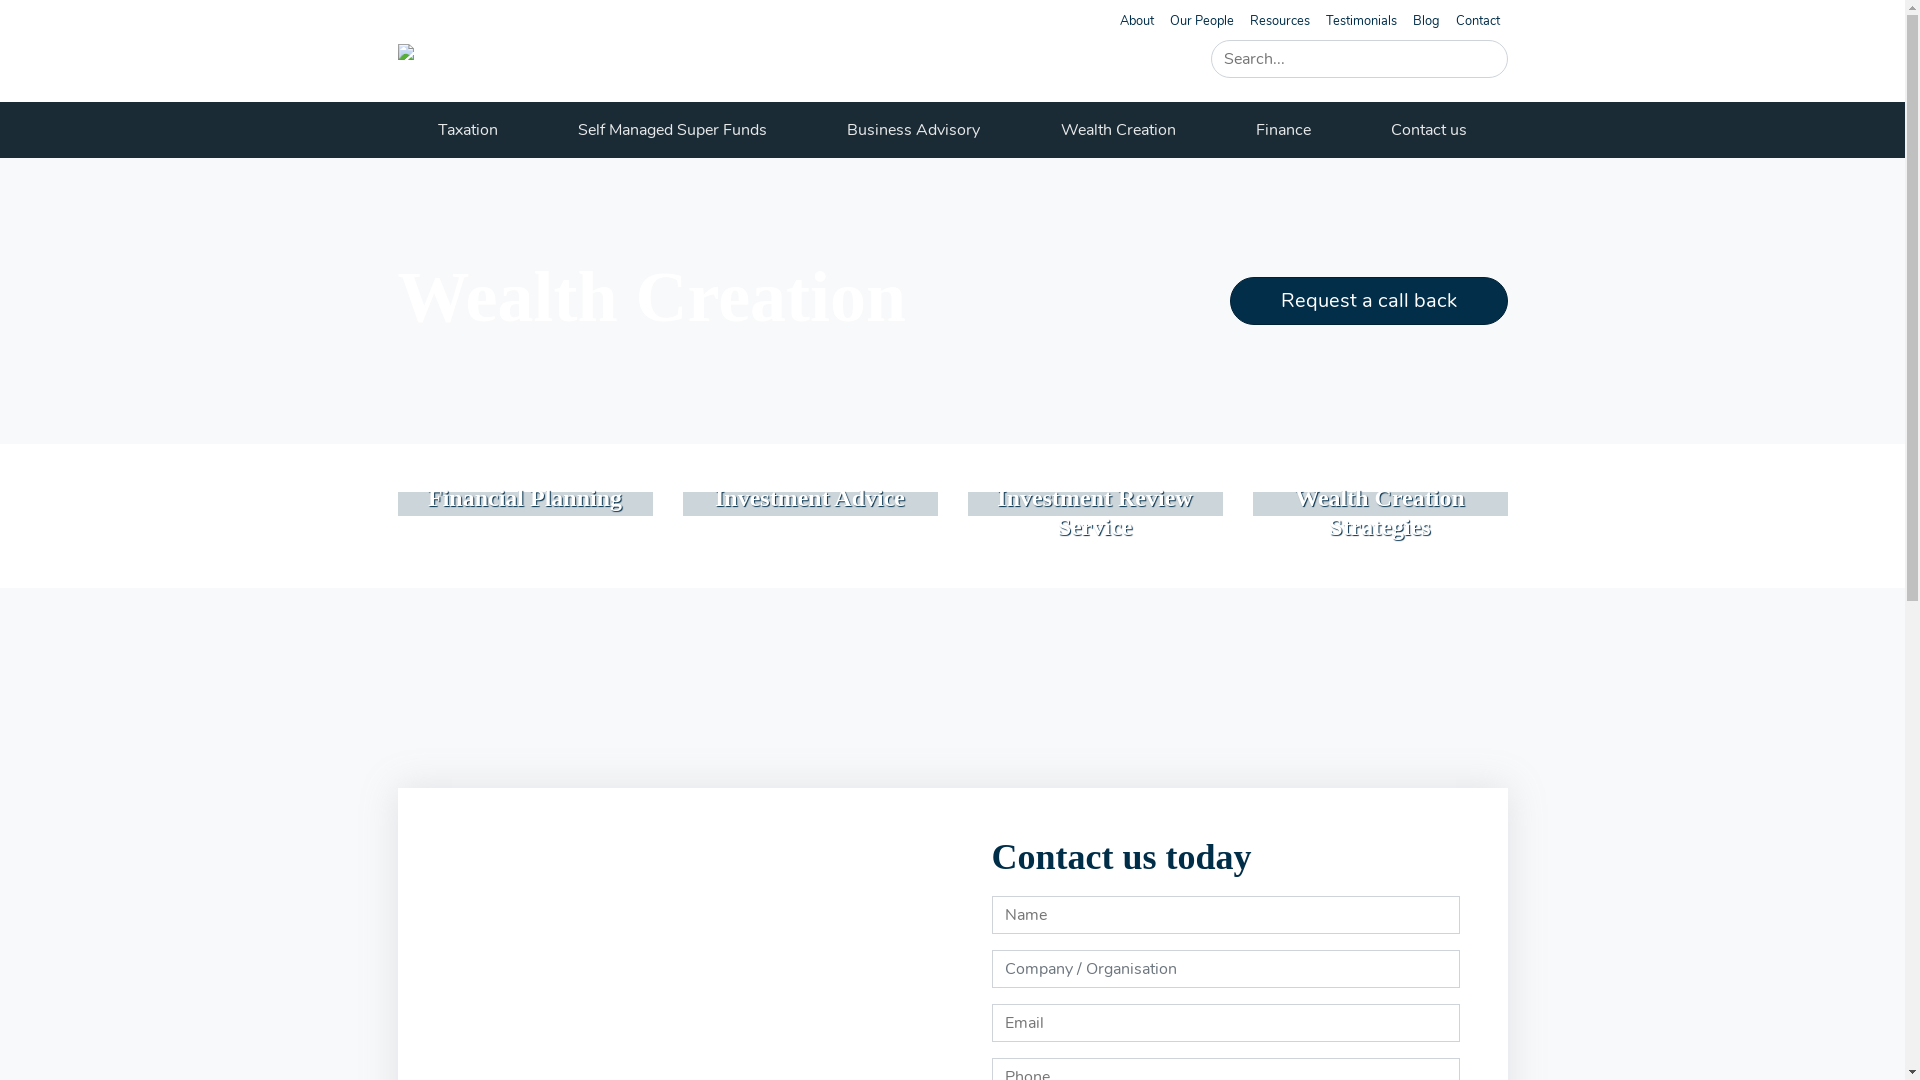 The height and width of the screenshot is (1080, 1920). I want to click on Business Advisory, so click(914, 130).